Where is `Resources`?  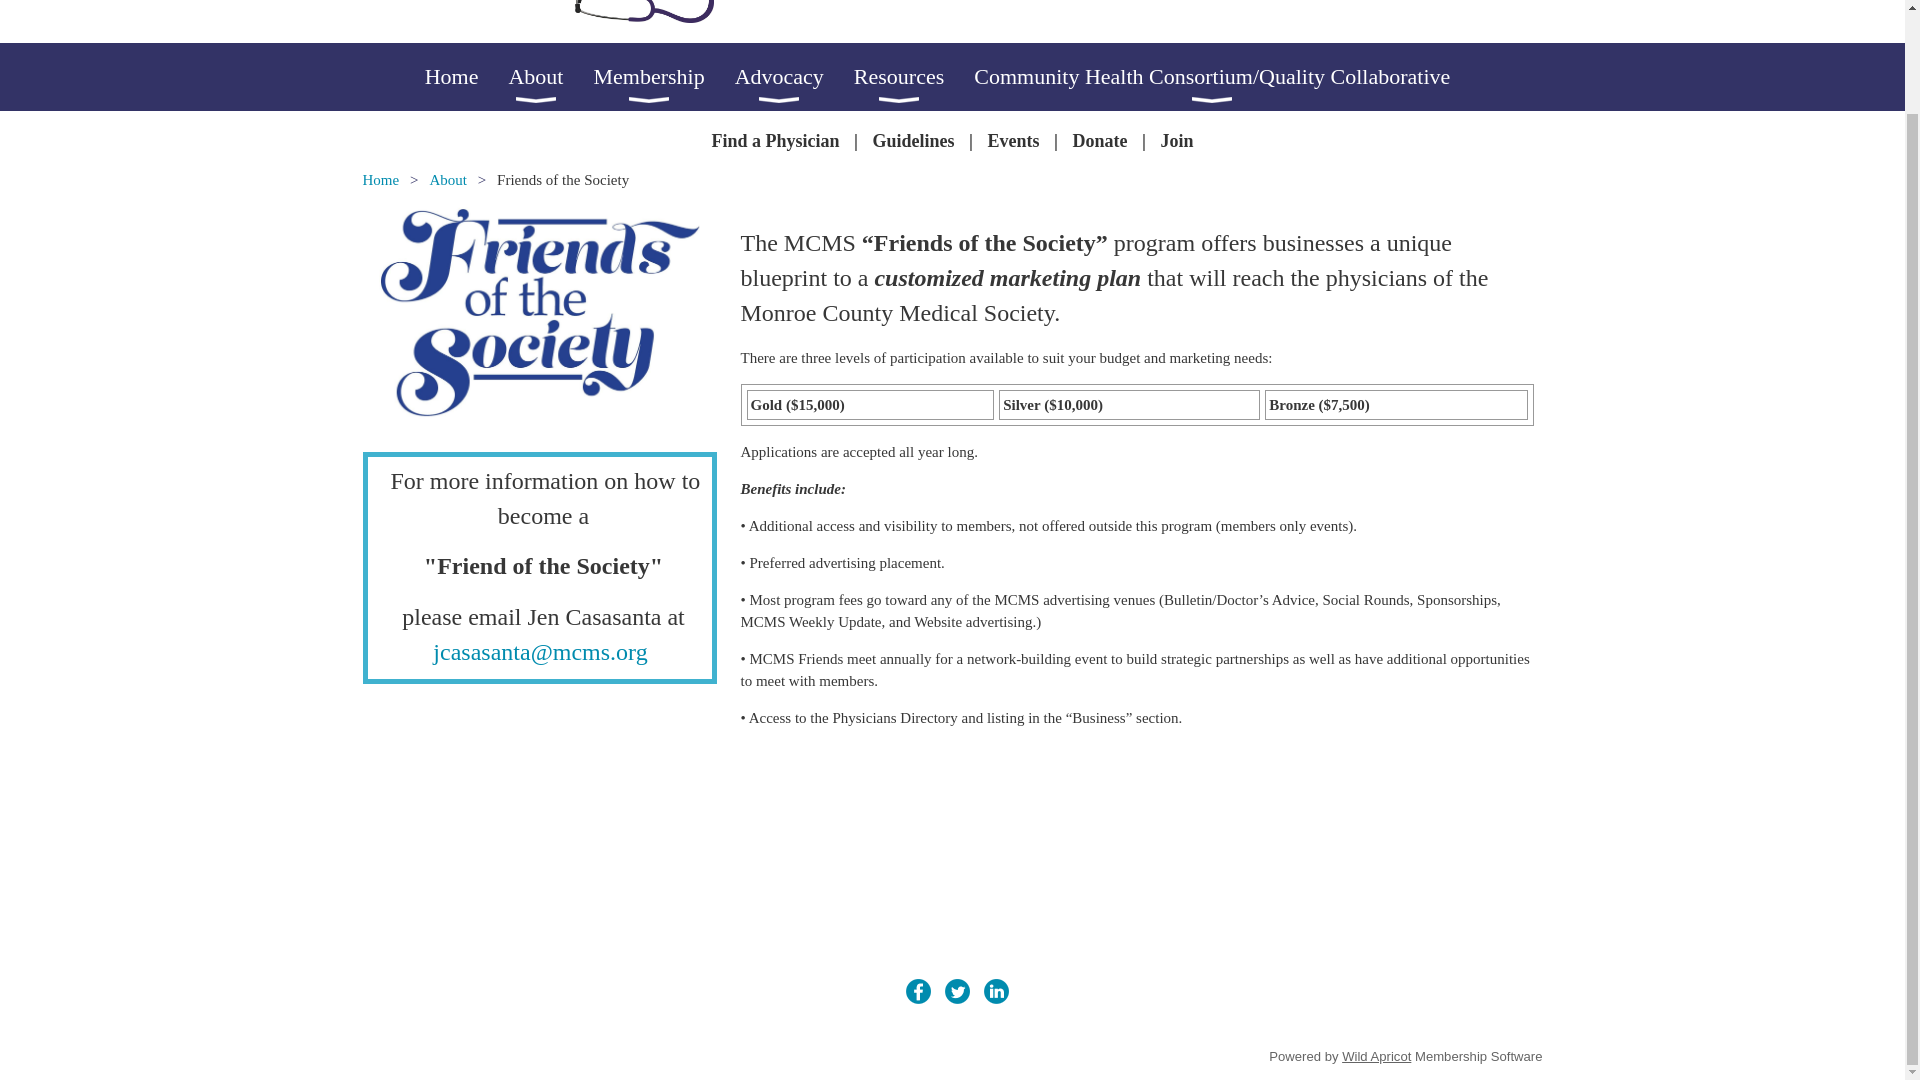 Resources is located at coordinates (914, 77).